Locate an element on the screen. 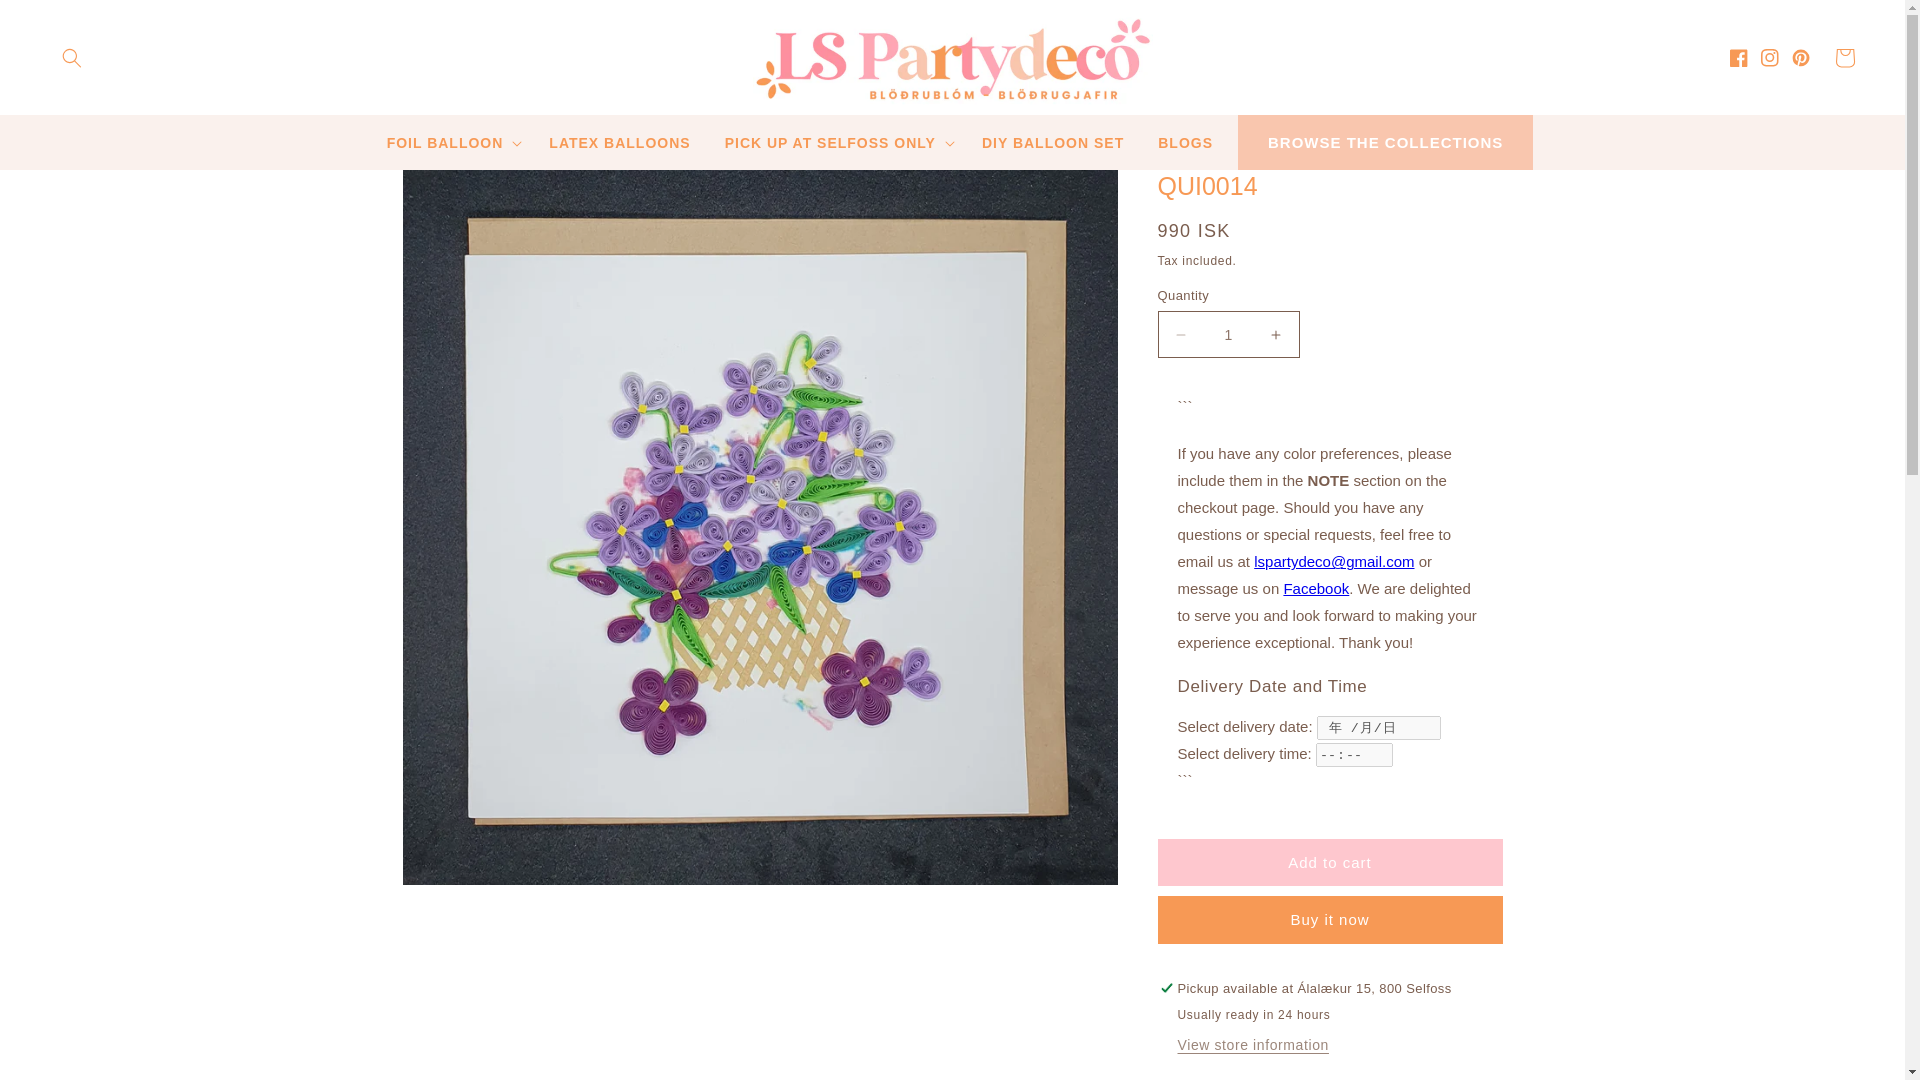 The width and height of the screenshot is (1920, 1080). 1 is located at coordinates (1228, 334).